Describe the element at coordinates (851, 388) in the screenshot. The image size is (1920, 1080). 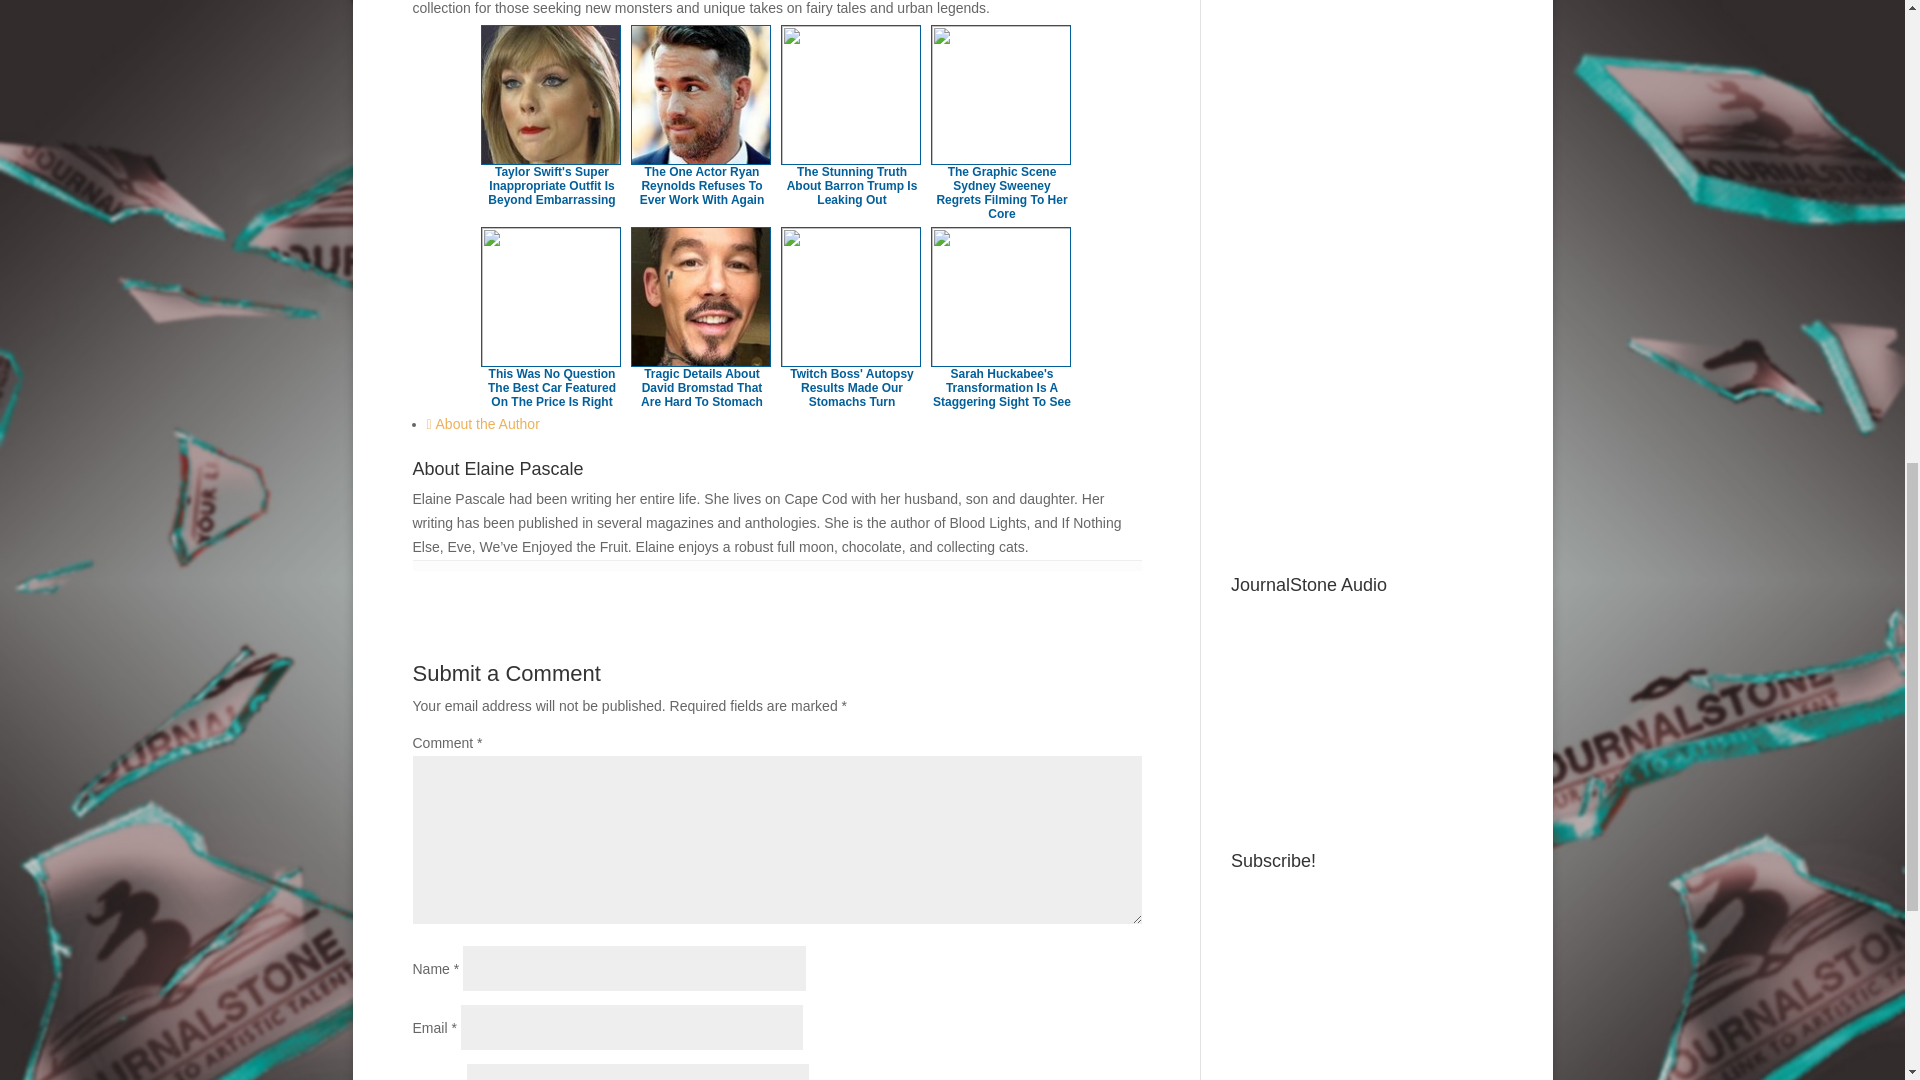
I see `Twitch Boss' Autopsy Results Made Our Stomachs Turn` at that location.